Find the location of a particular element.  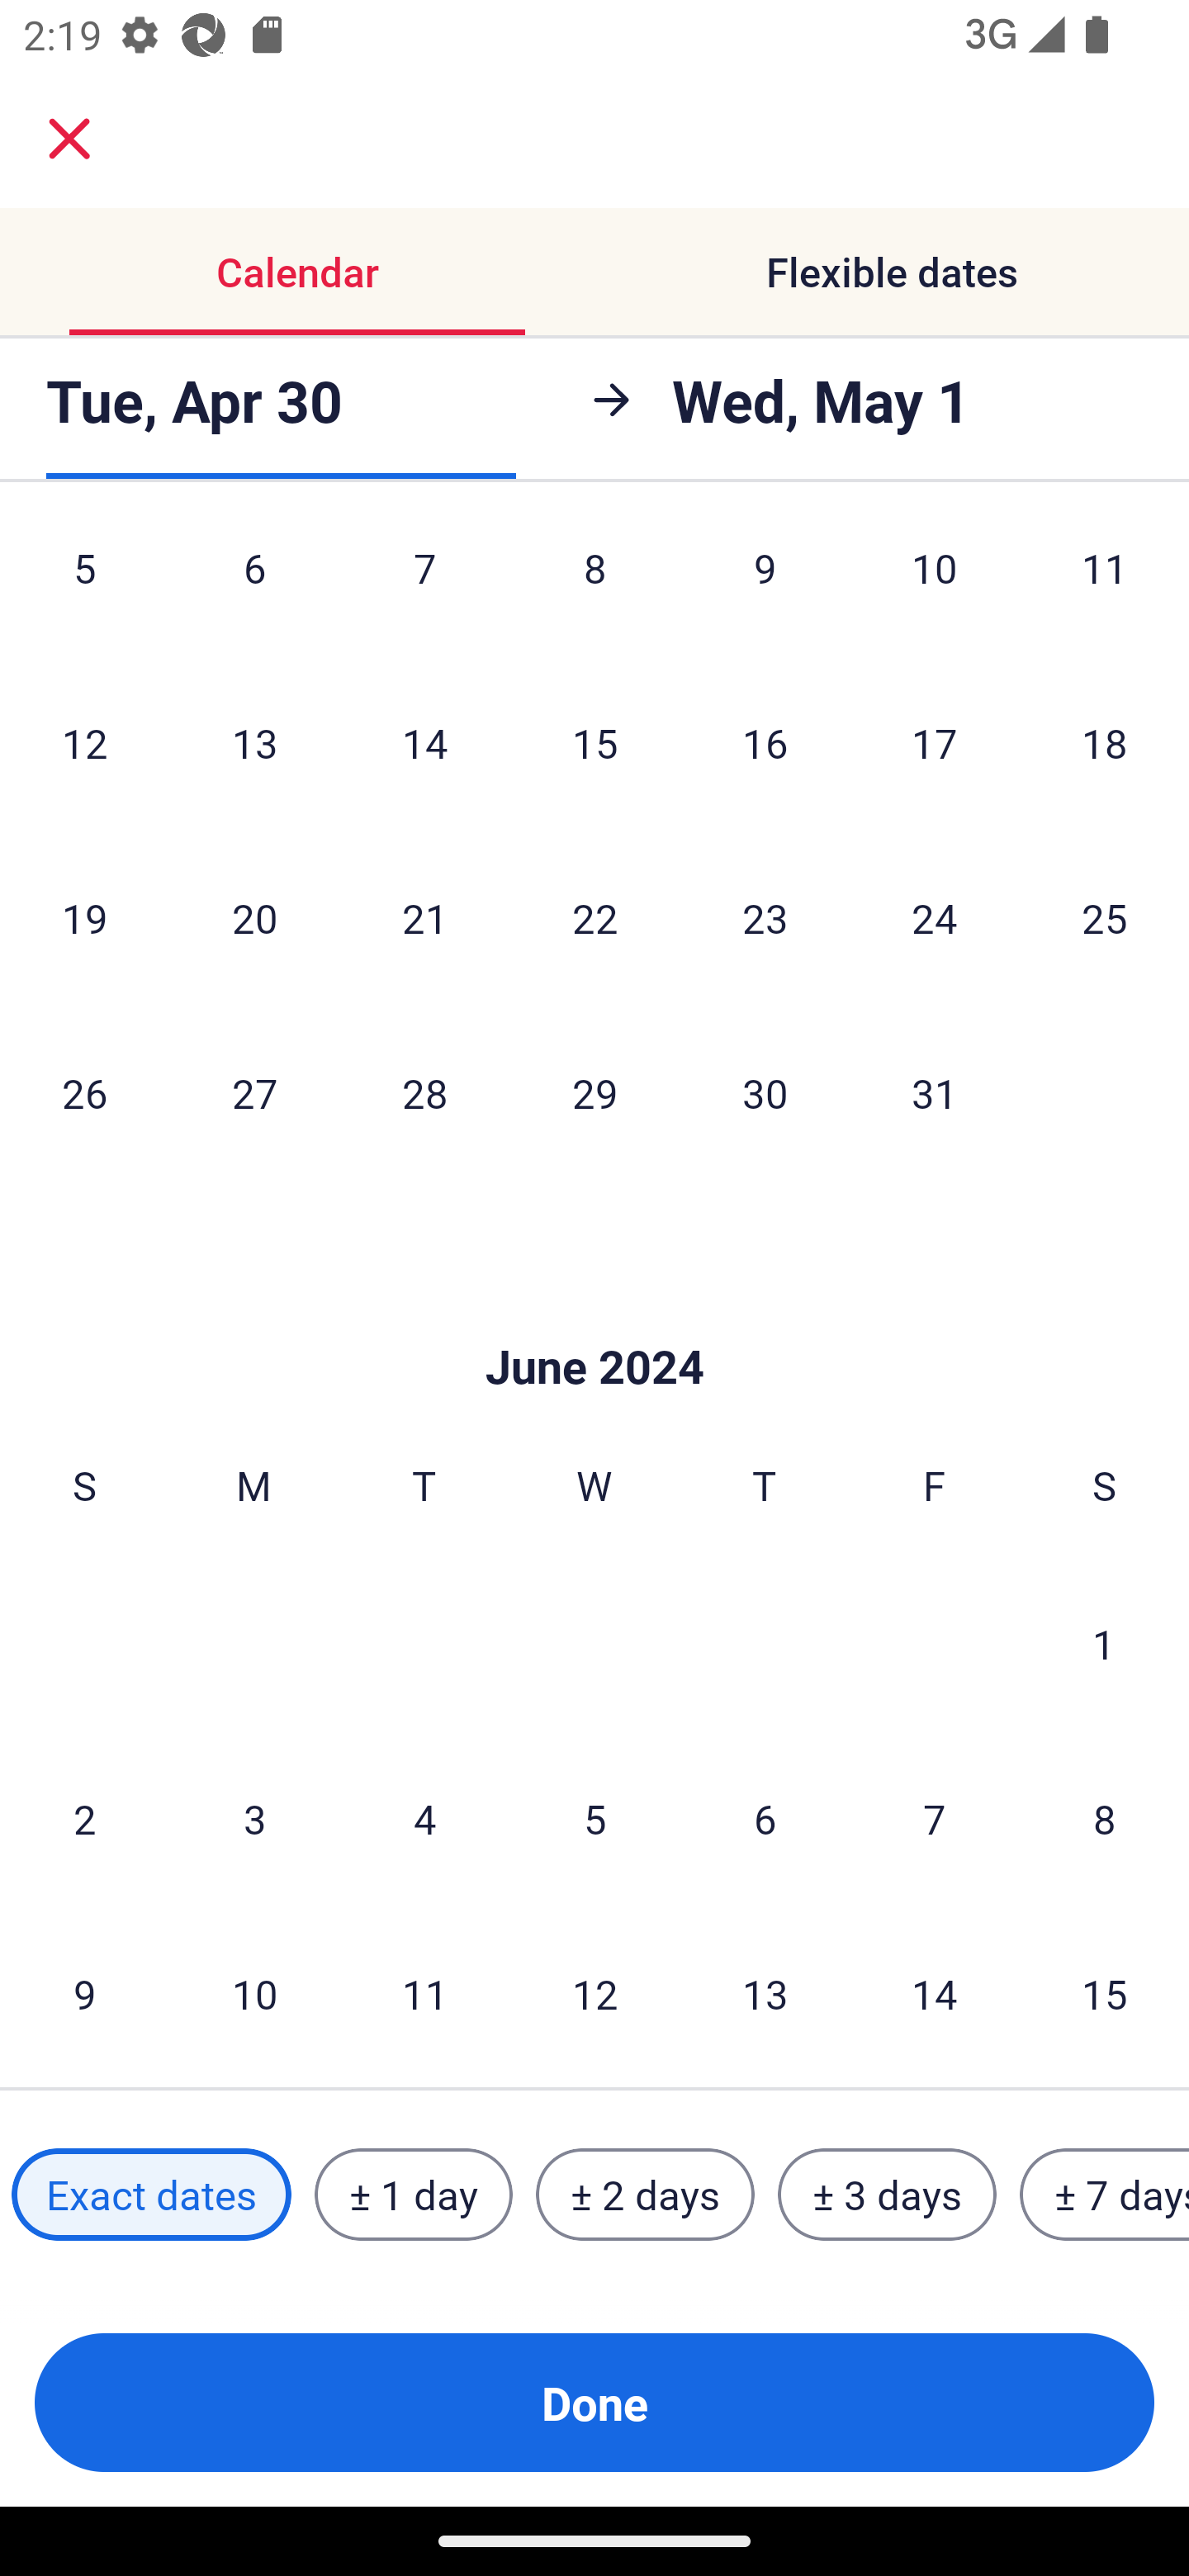

± 2 days is located at coordinates (646, 2195).